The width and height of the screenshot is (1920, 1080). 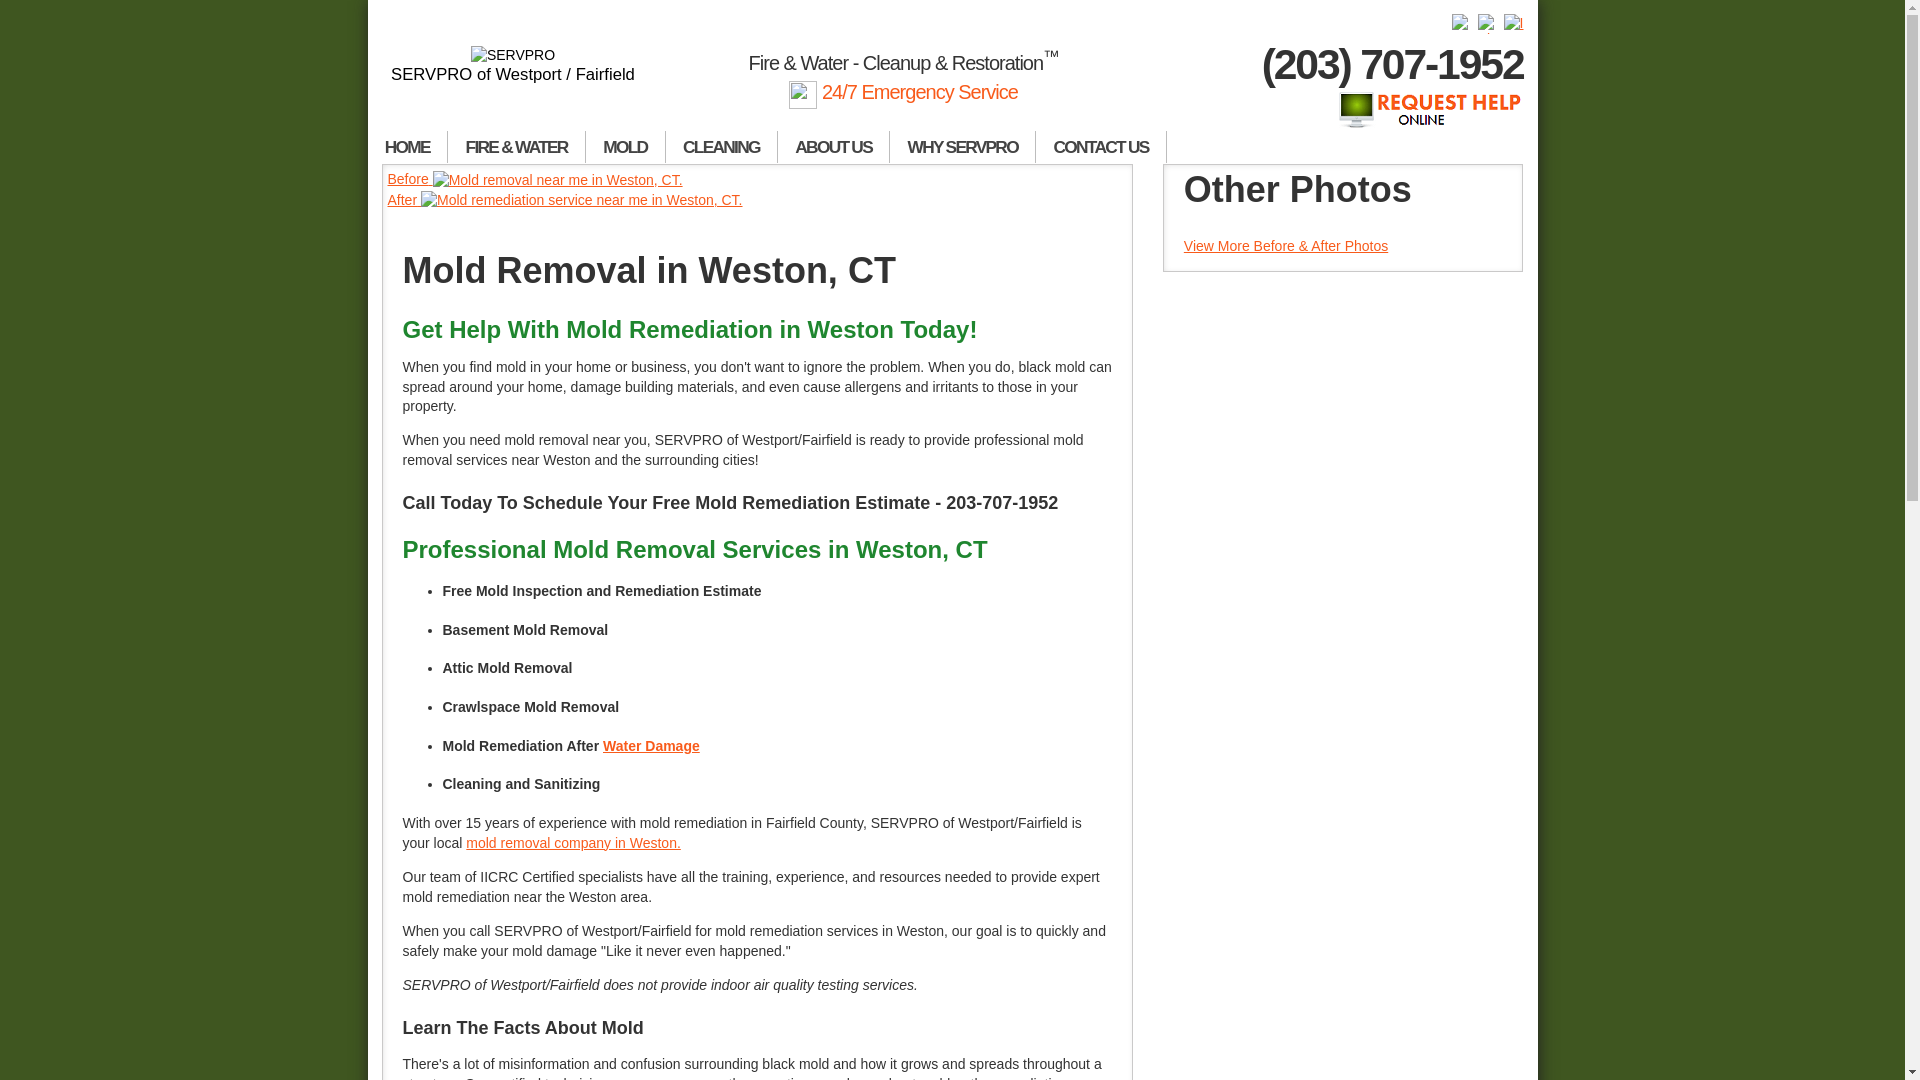 I want to click on ABOUT US, so click(x=834, y=147).